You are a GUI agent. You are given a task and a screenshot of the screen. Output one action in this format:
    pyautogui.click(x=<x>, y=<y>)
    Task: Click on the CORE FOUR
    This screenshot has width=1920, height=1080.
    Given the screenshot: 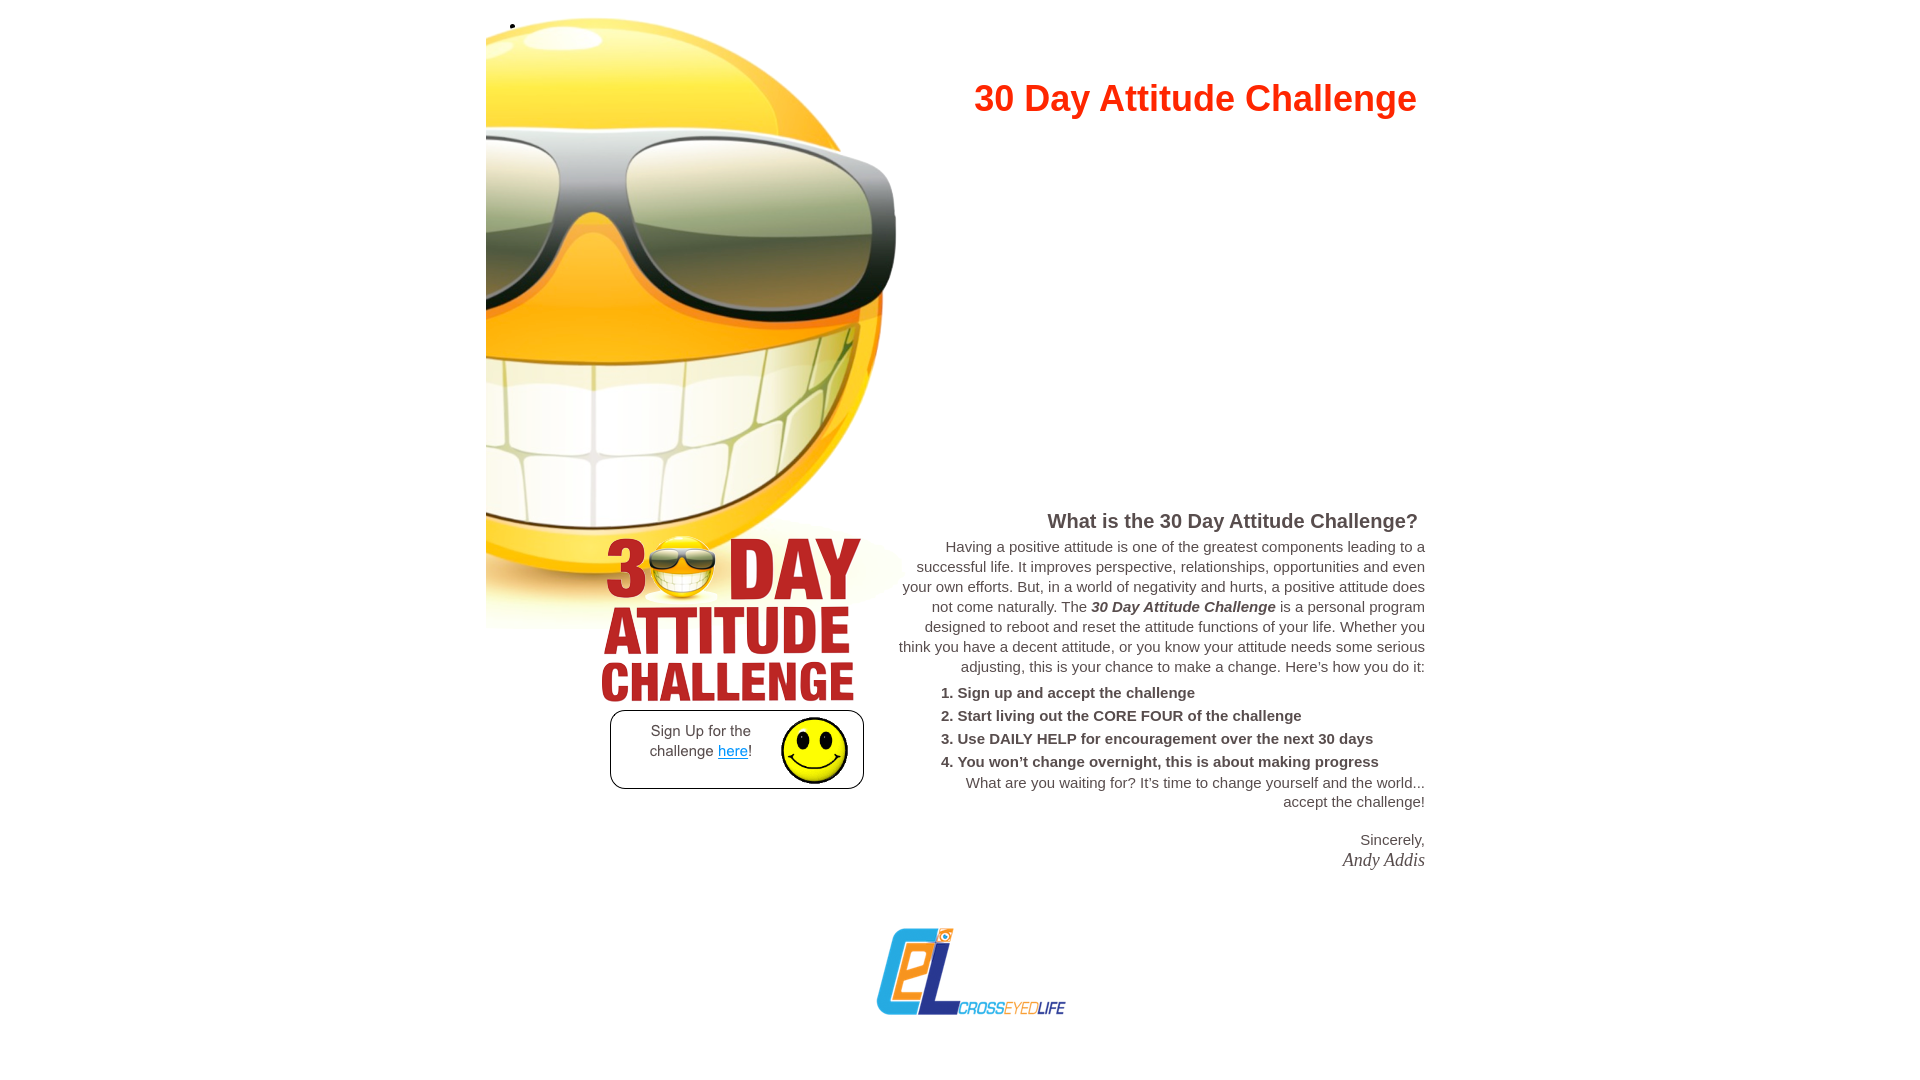 What is the action you would take?
    pyautogui.click(x=1138, y=716)
    